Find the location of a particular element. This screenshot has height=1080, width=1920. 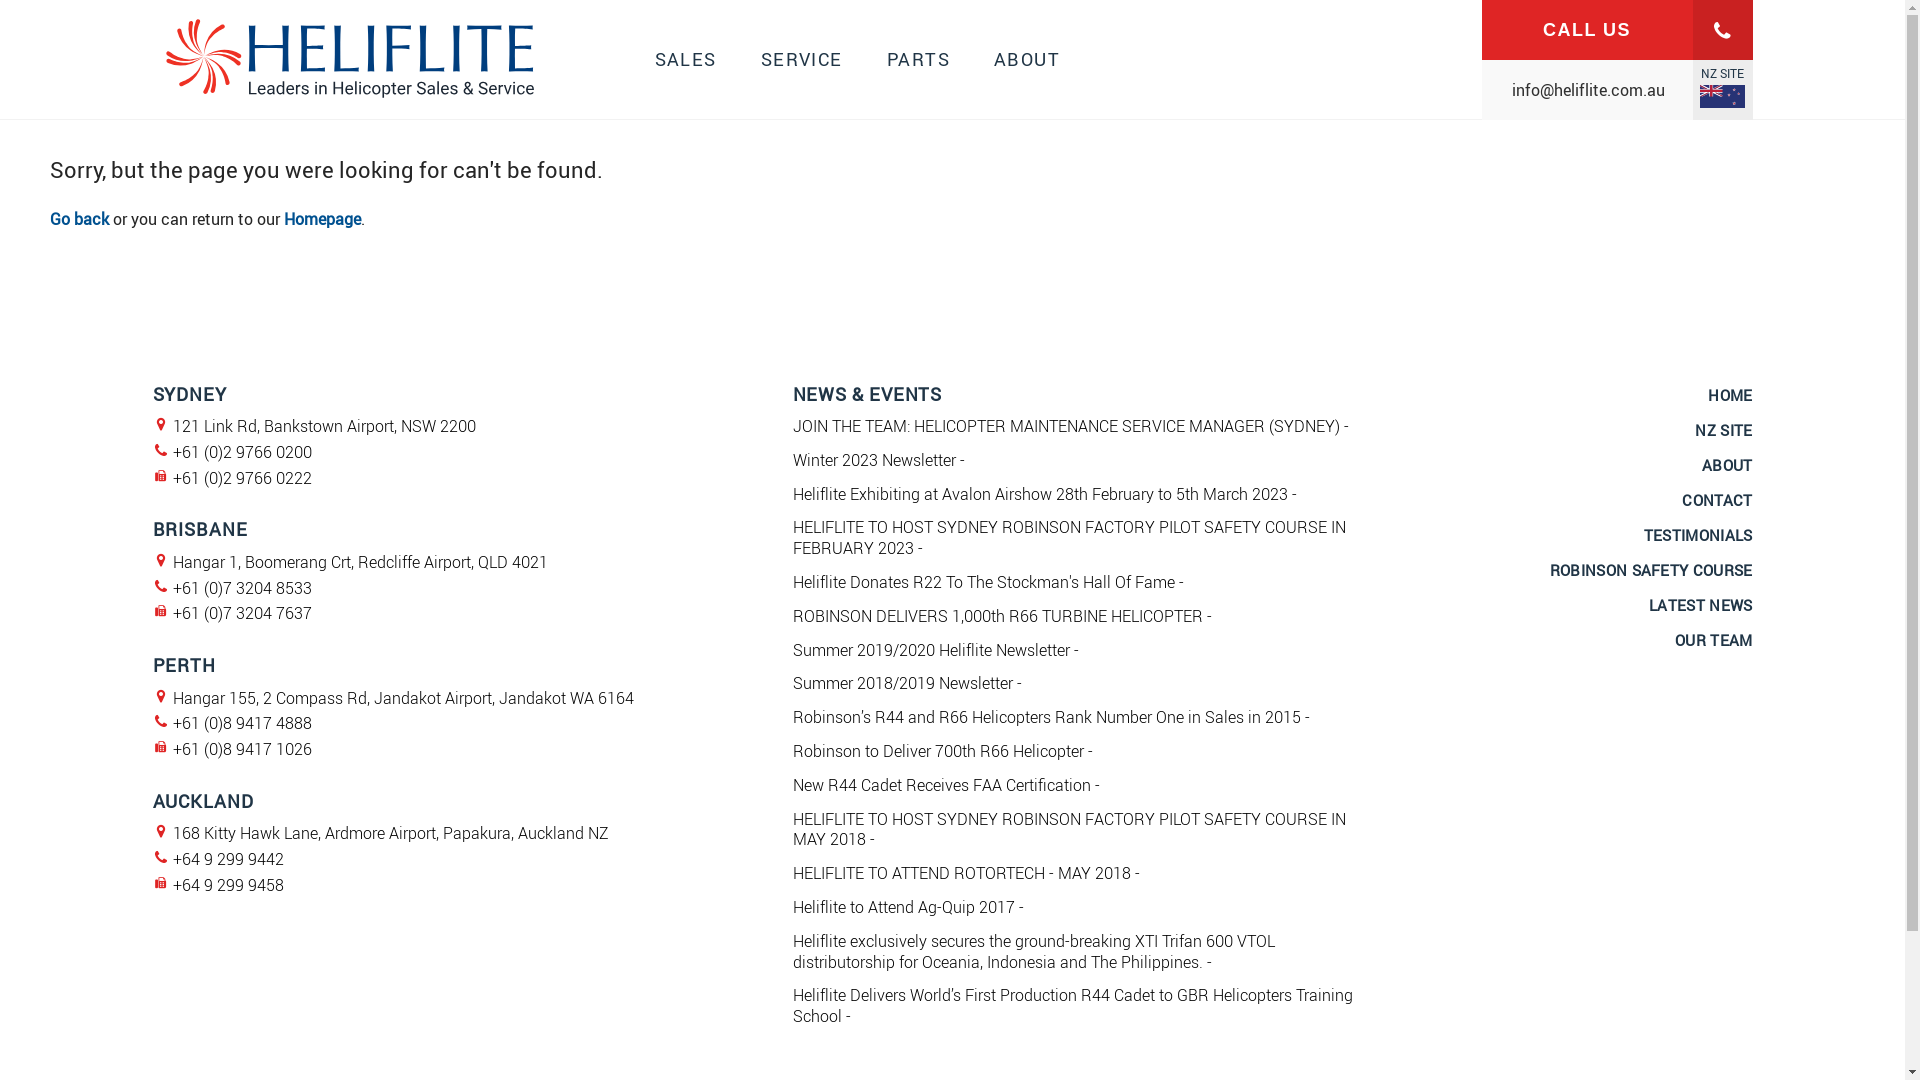

info@heliflite.com.au is located at coordinates (1618, 90).